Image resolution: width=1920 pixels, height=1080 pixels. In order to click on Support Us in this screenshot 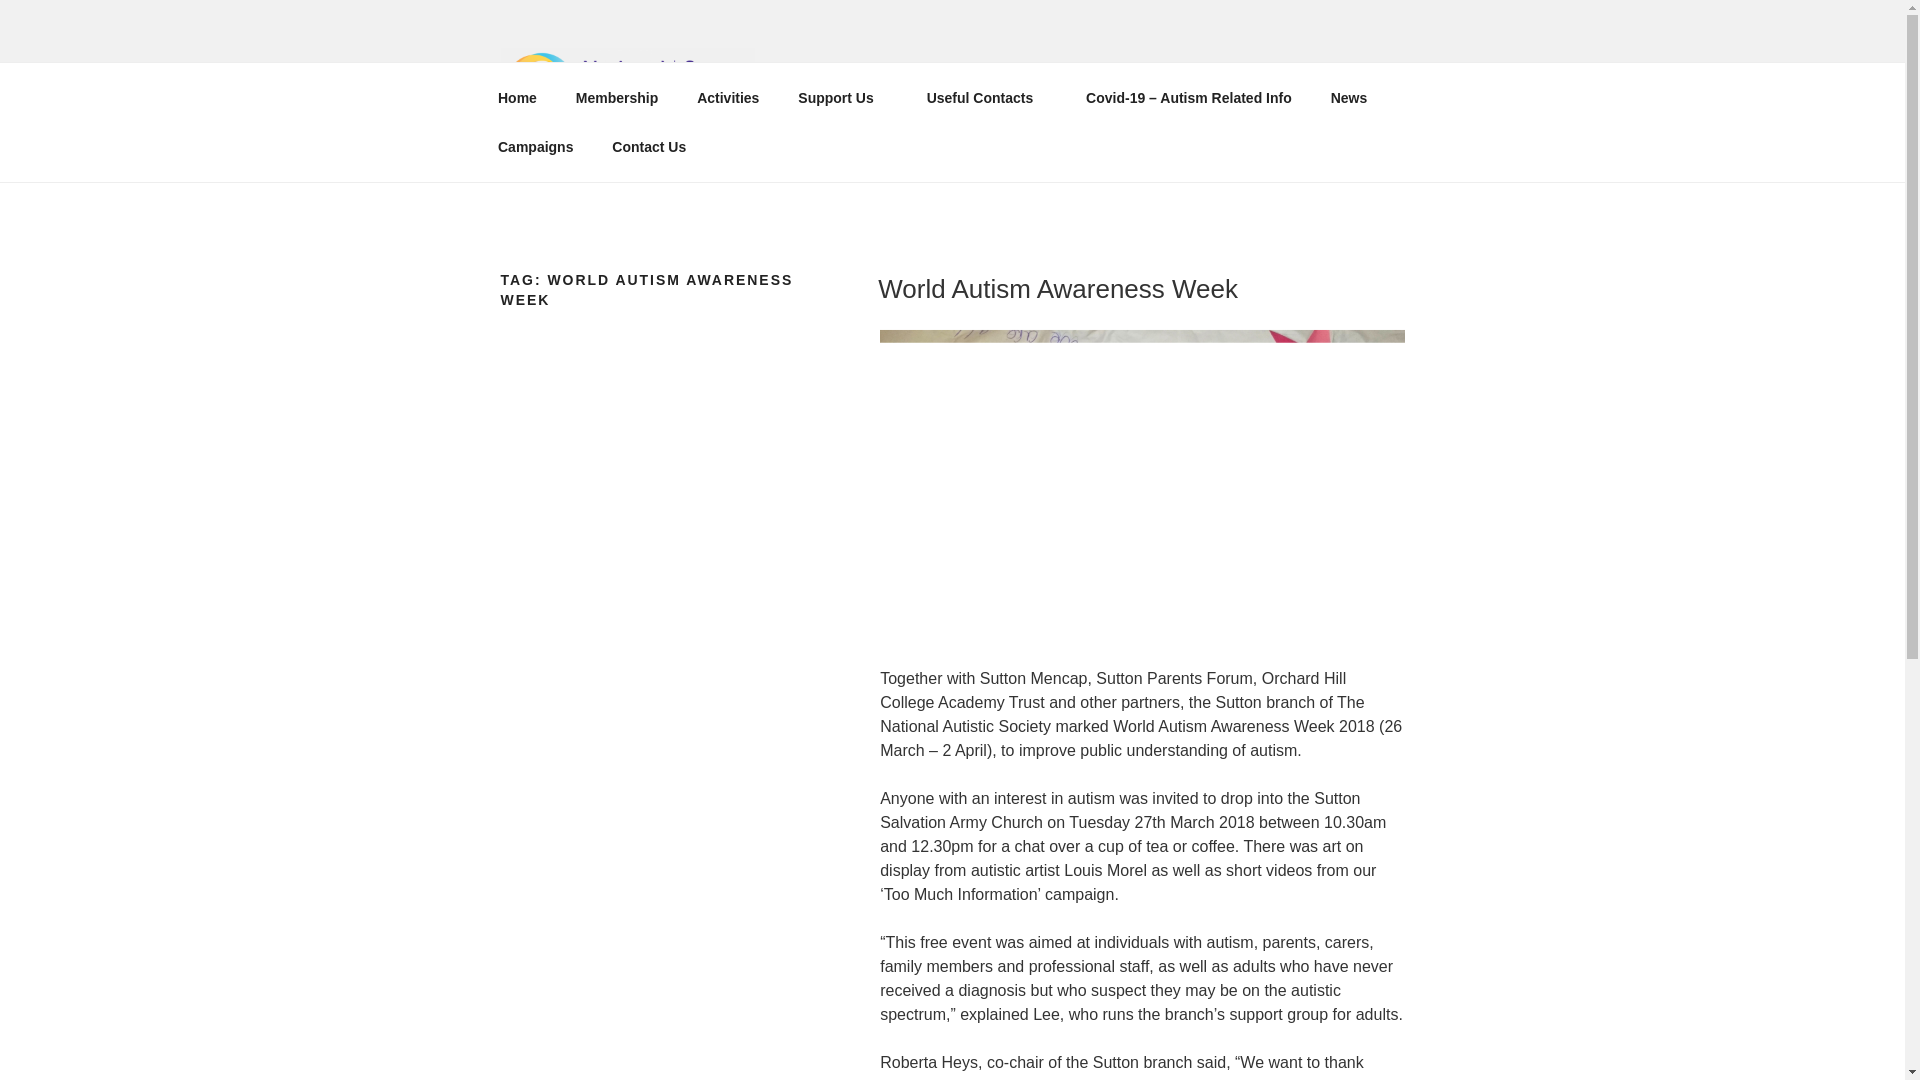, I will do `click(842, 98)`.